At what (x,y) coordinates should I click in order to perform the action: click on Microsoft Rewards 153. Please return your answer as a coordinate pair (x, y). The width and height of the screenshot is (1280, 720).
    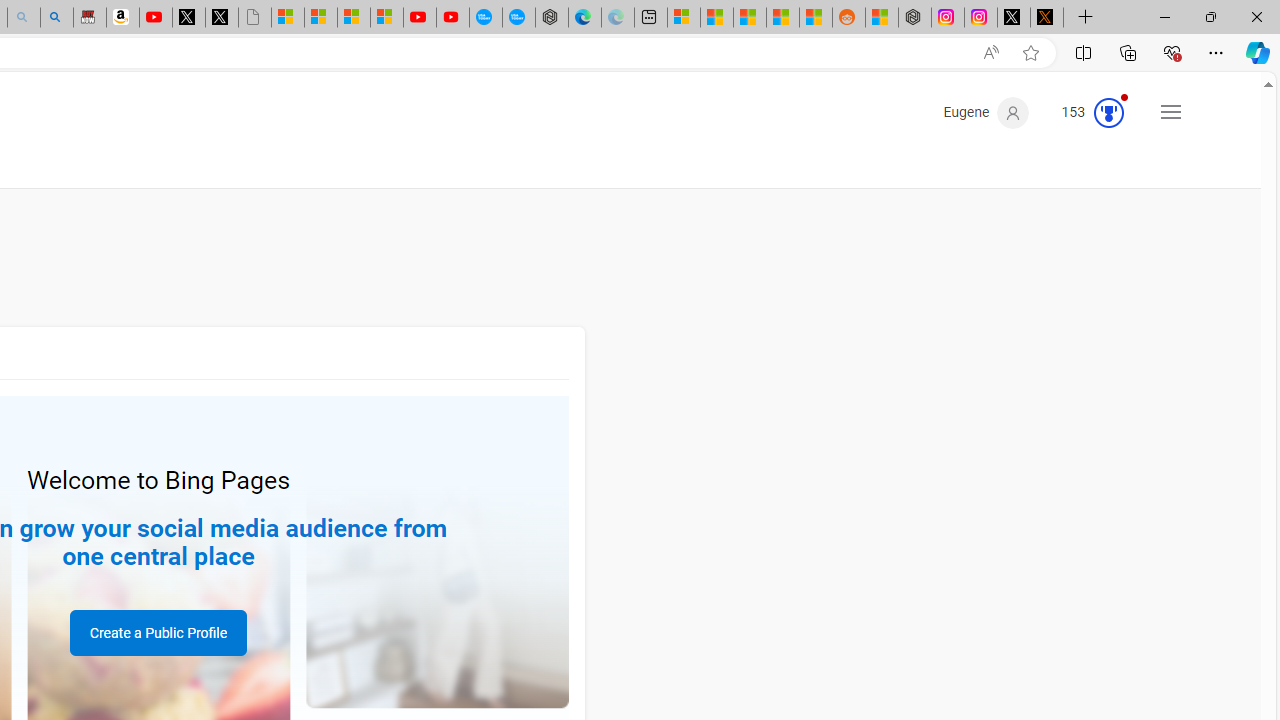
    Looking at the image, I should click on (1084, 112).